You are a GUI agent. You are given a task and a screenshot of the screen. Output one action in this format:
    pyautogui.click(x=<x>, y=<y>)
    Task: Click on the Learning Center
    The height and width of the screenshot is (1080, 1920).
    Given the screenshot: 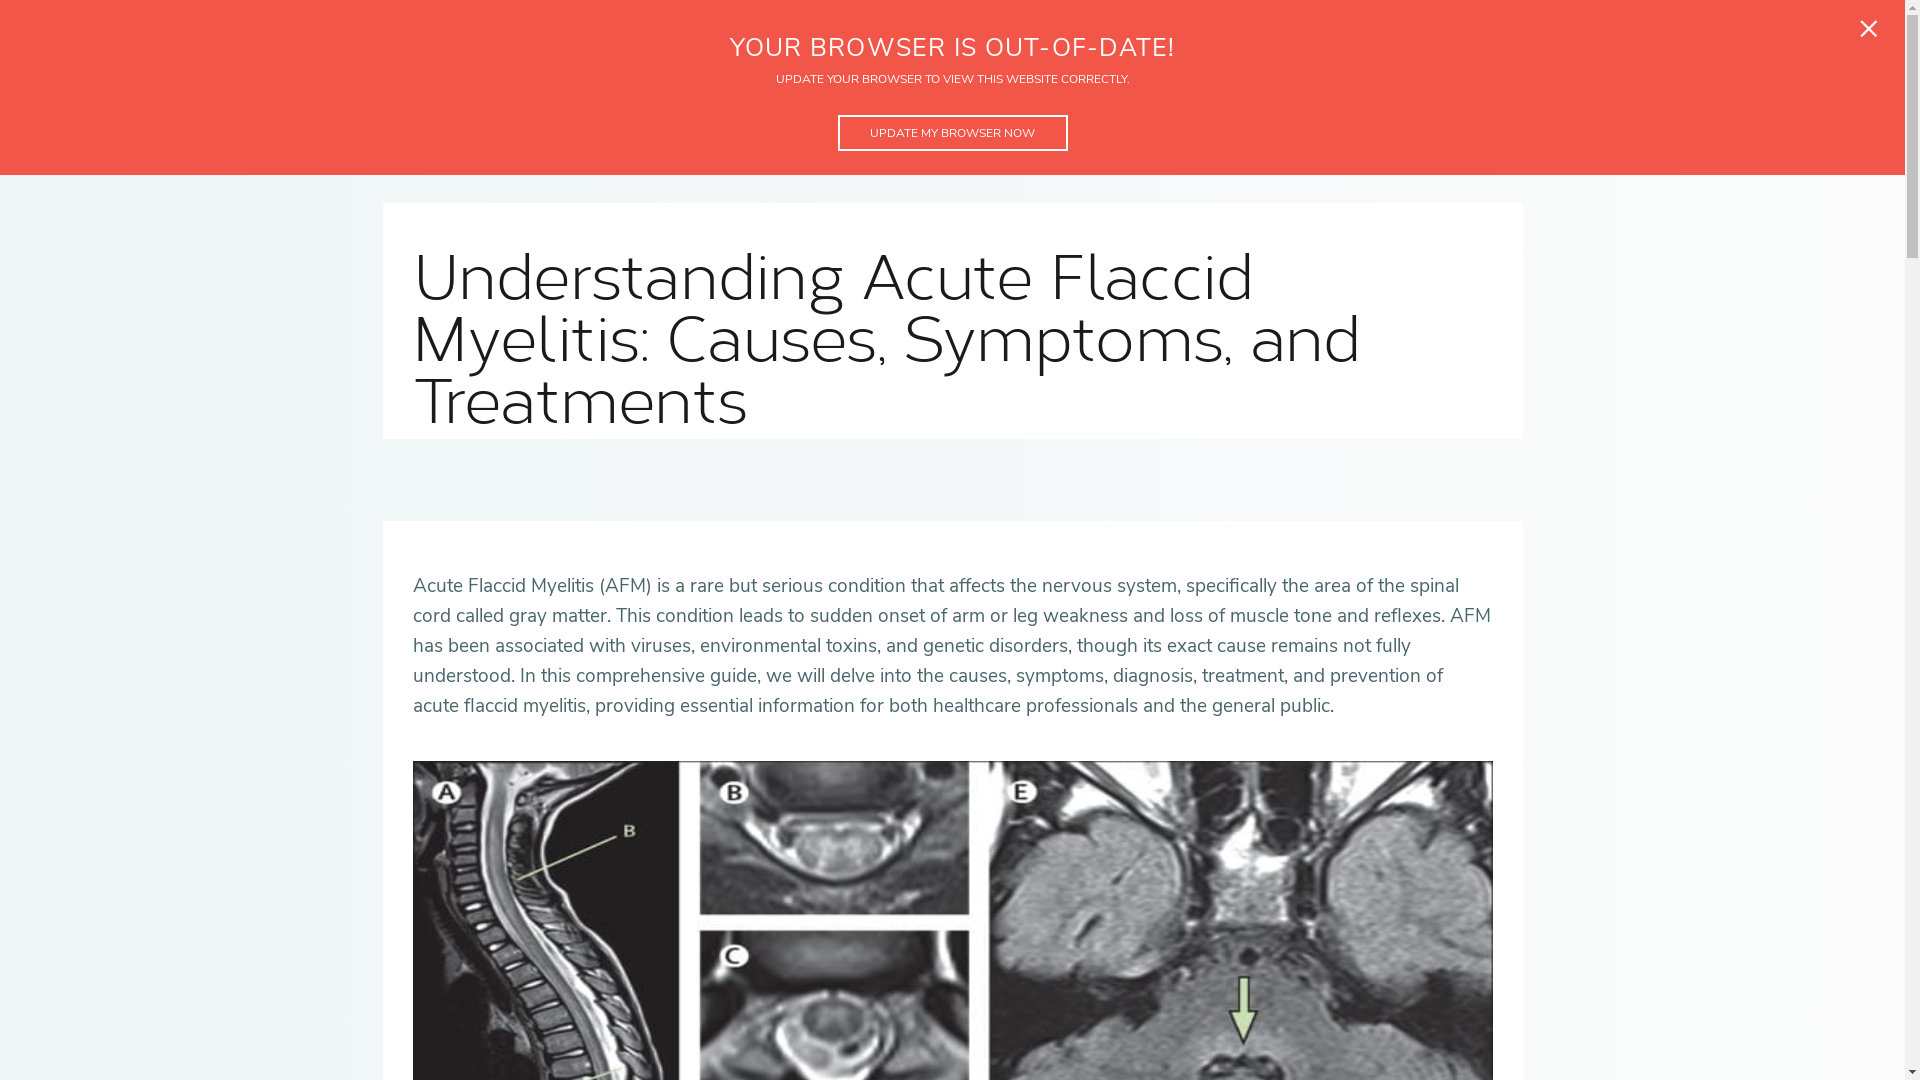 What is the action you would take?
    pyautogui.click(x=822, y=17)
    